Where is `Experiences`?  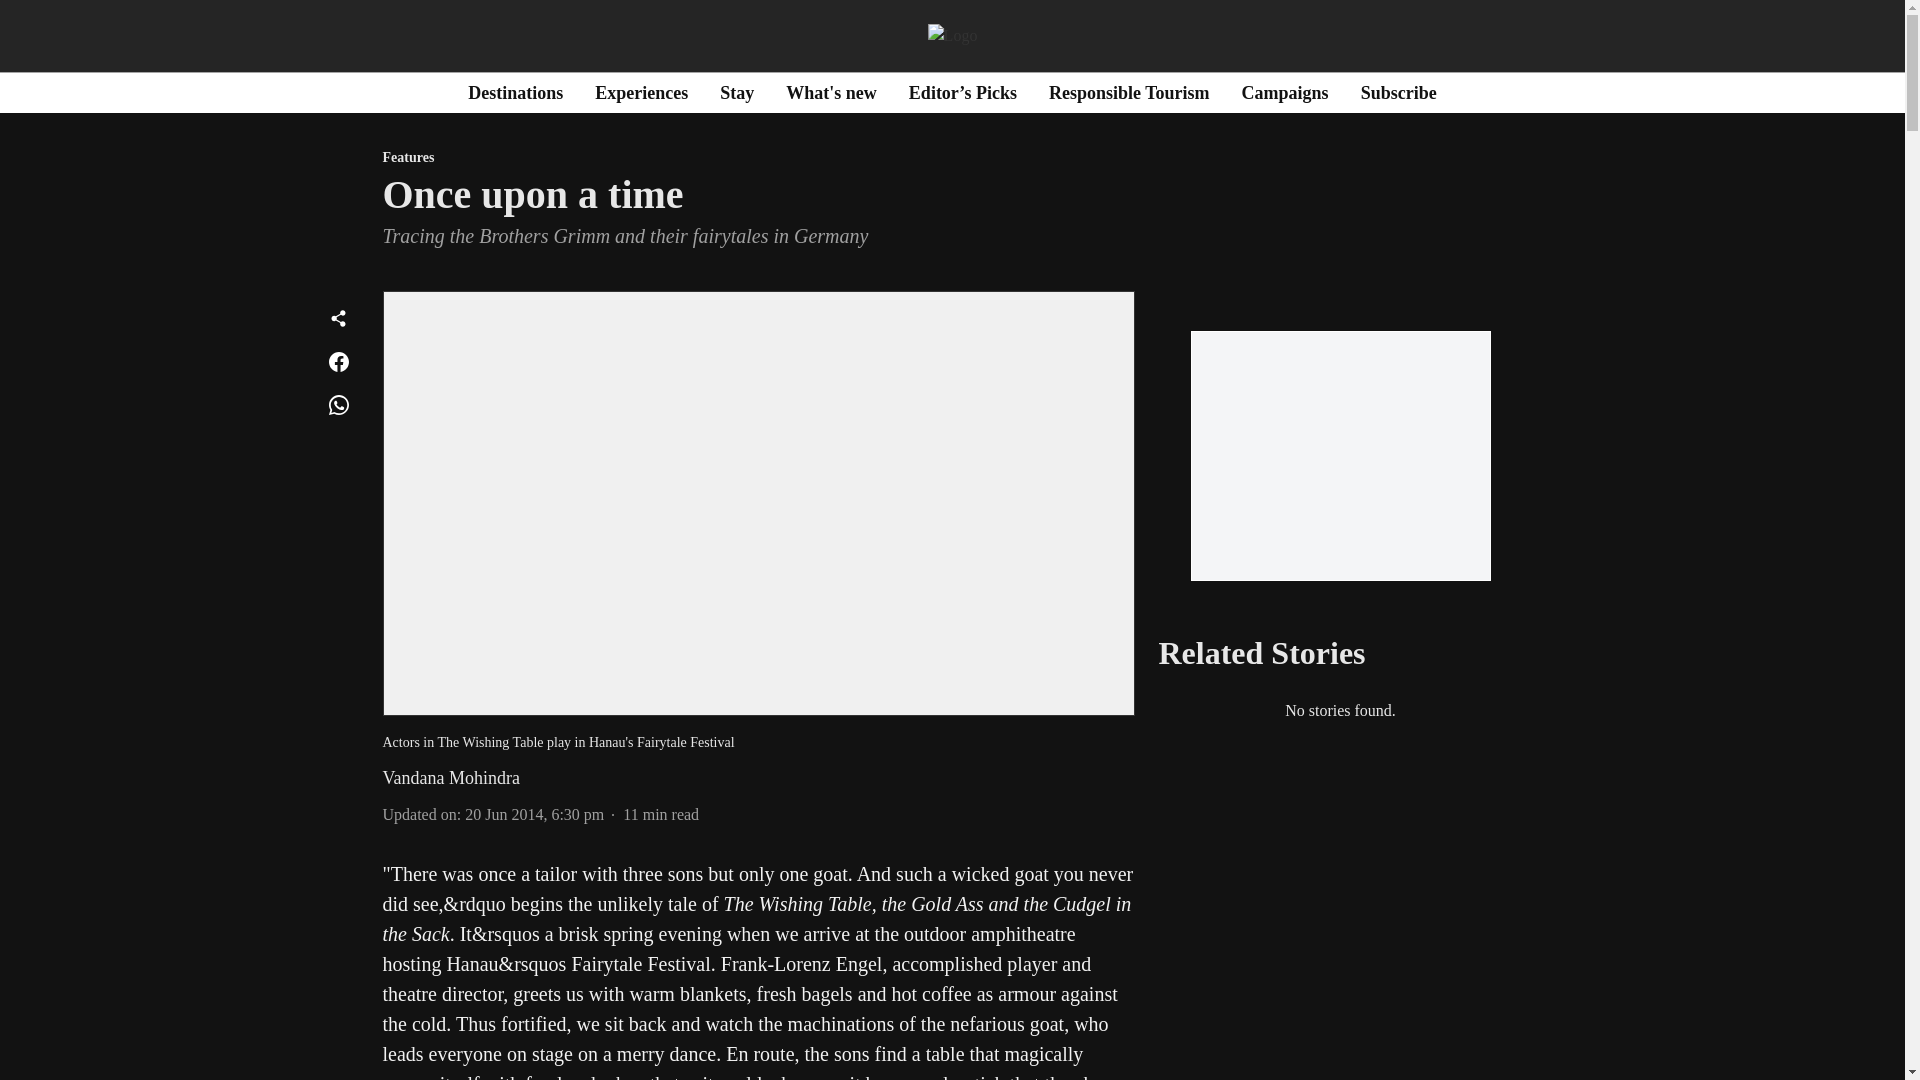 Experiences is located at coordinates (641, 92).